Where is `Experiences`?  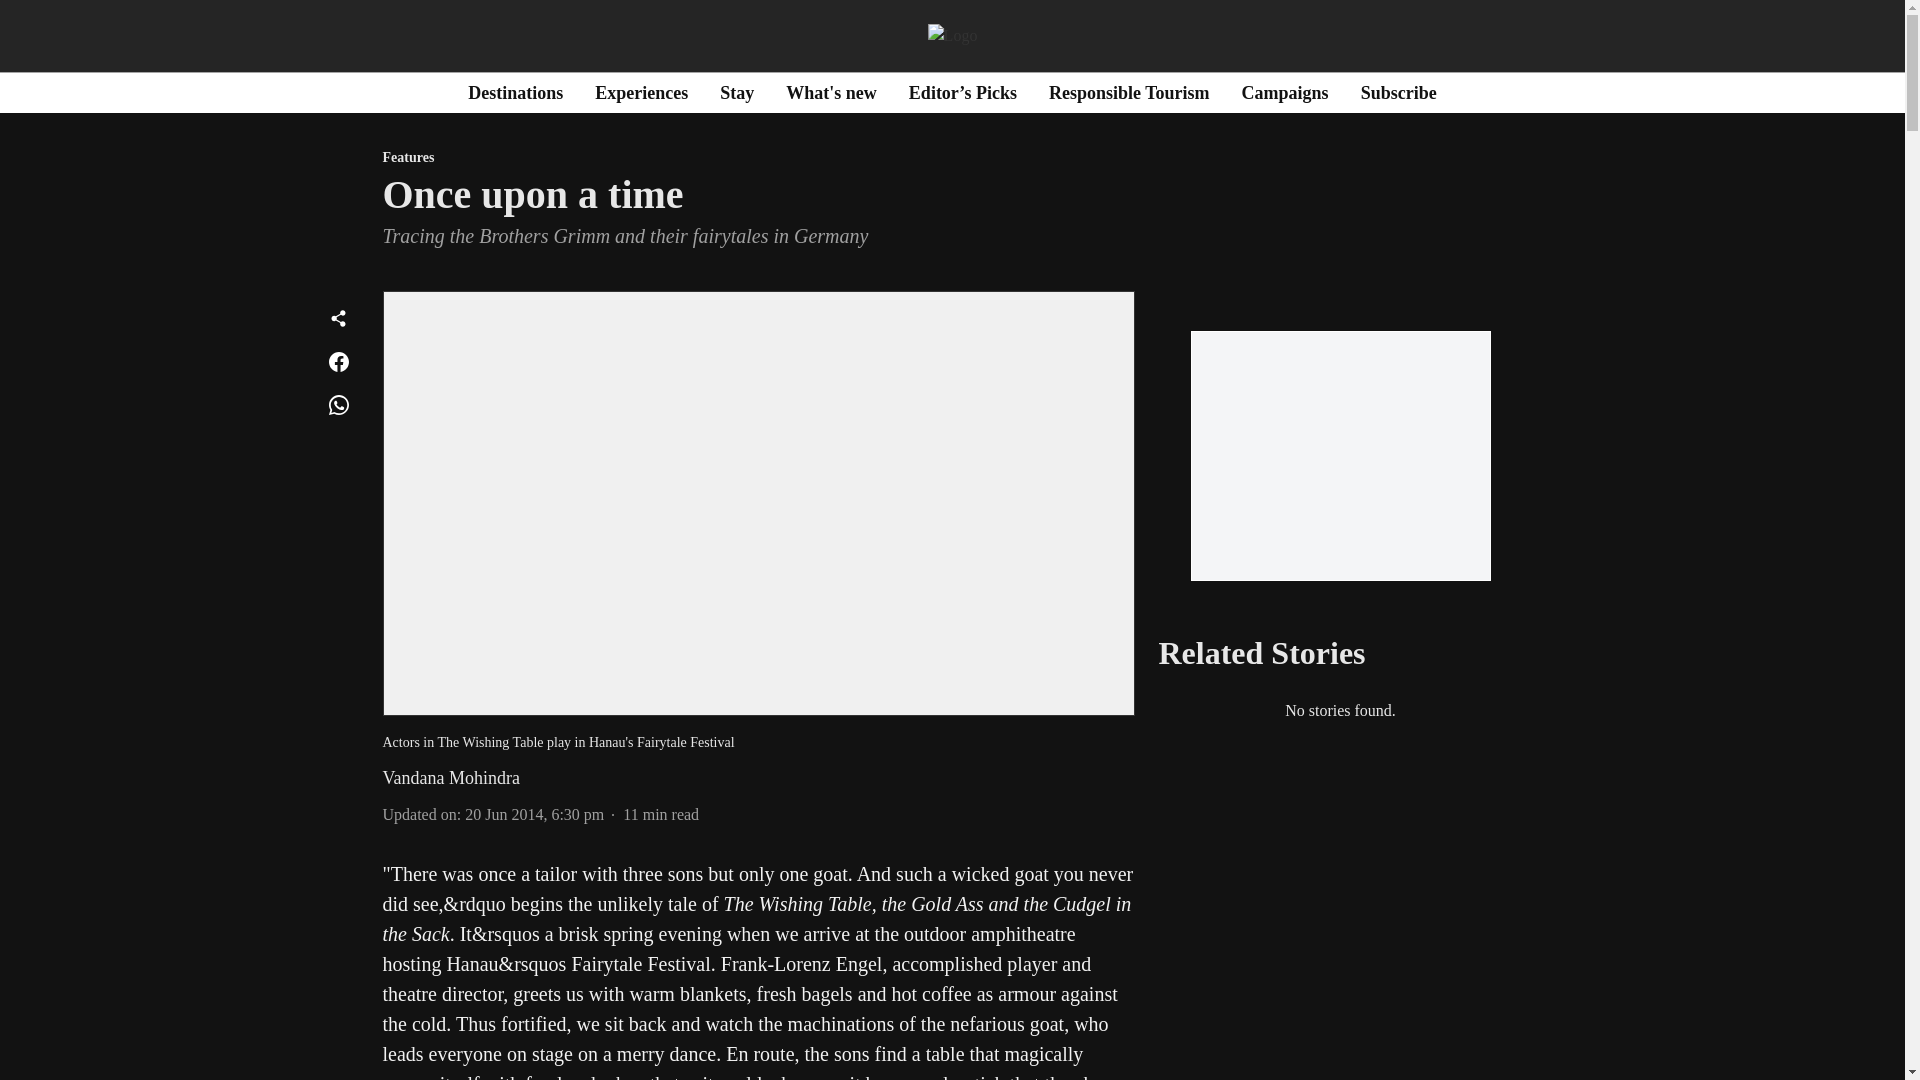 Experiences is located at coordinates (641, 92).